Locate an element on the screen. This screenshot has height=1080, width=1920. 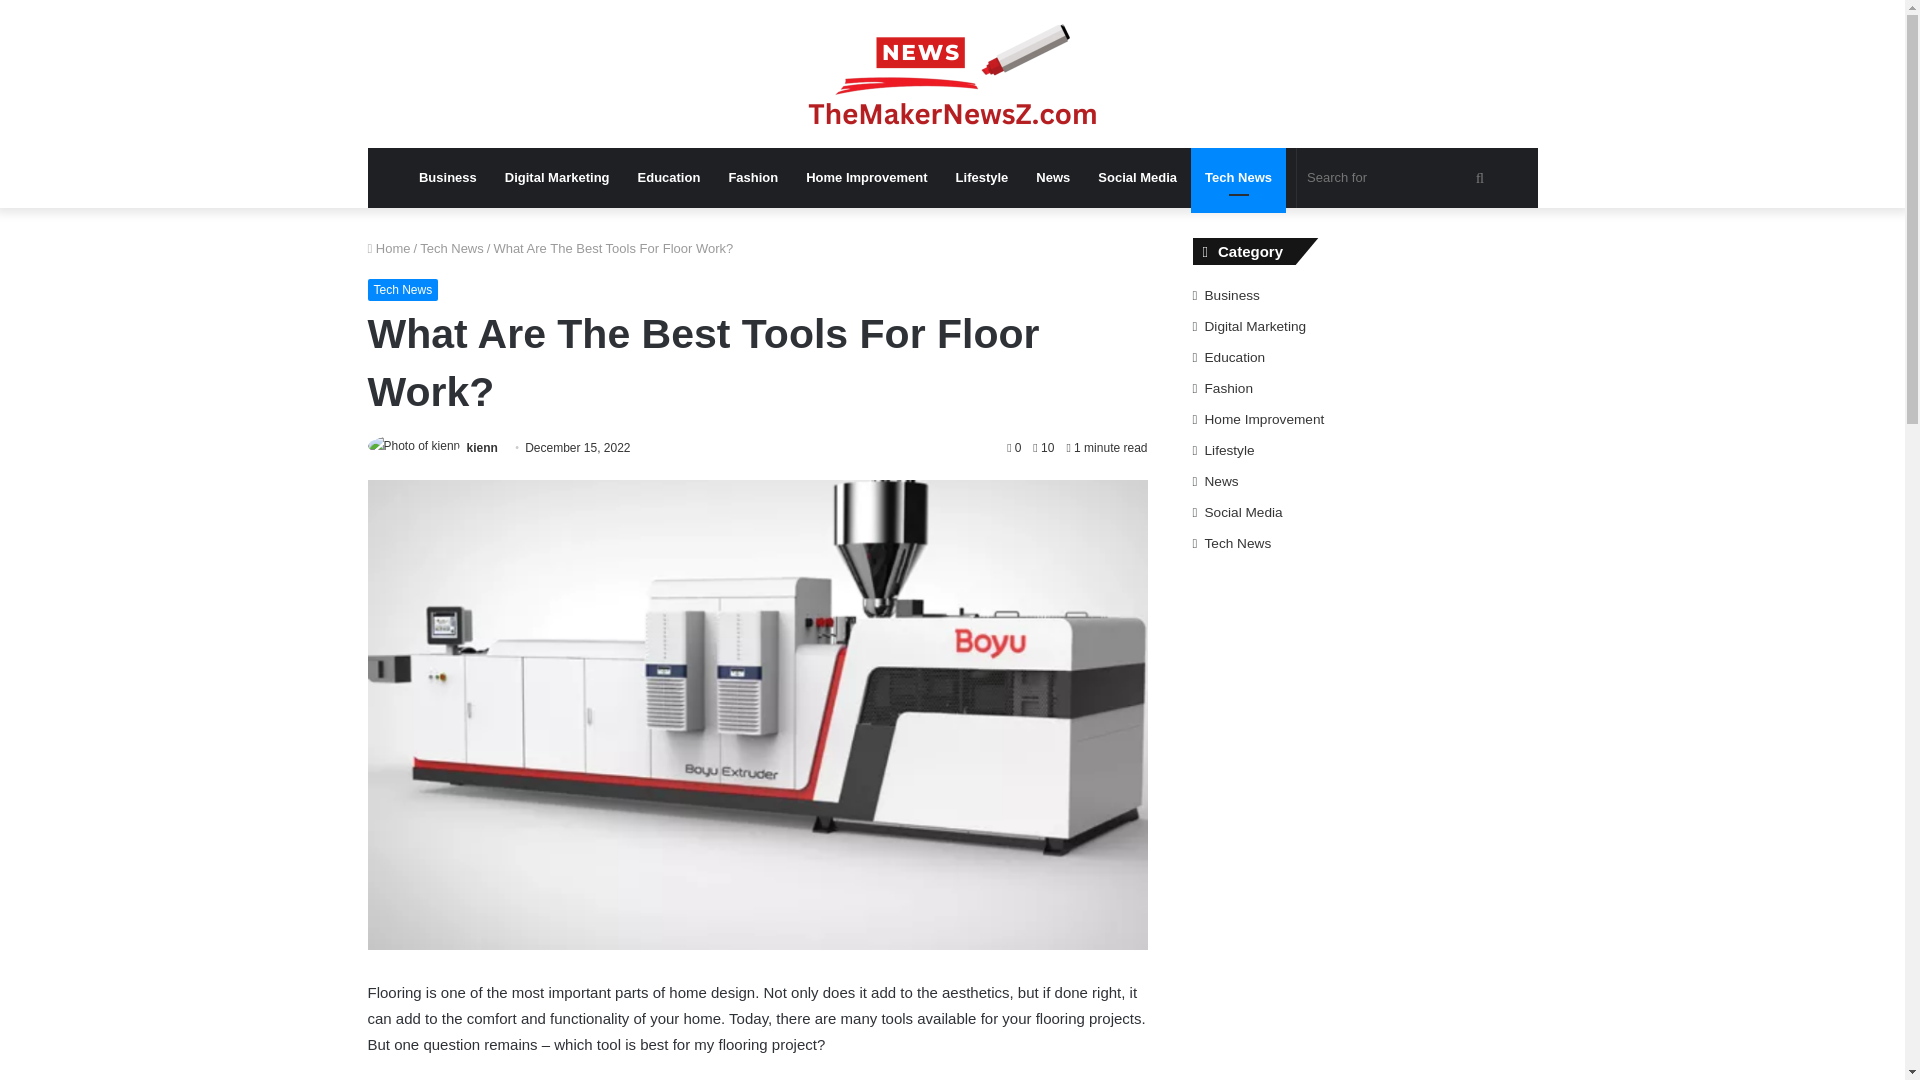
News is located at coordinates (1052, 178).